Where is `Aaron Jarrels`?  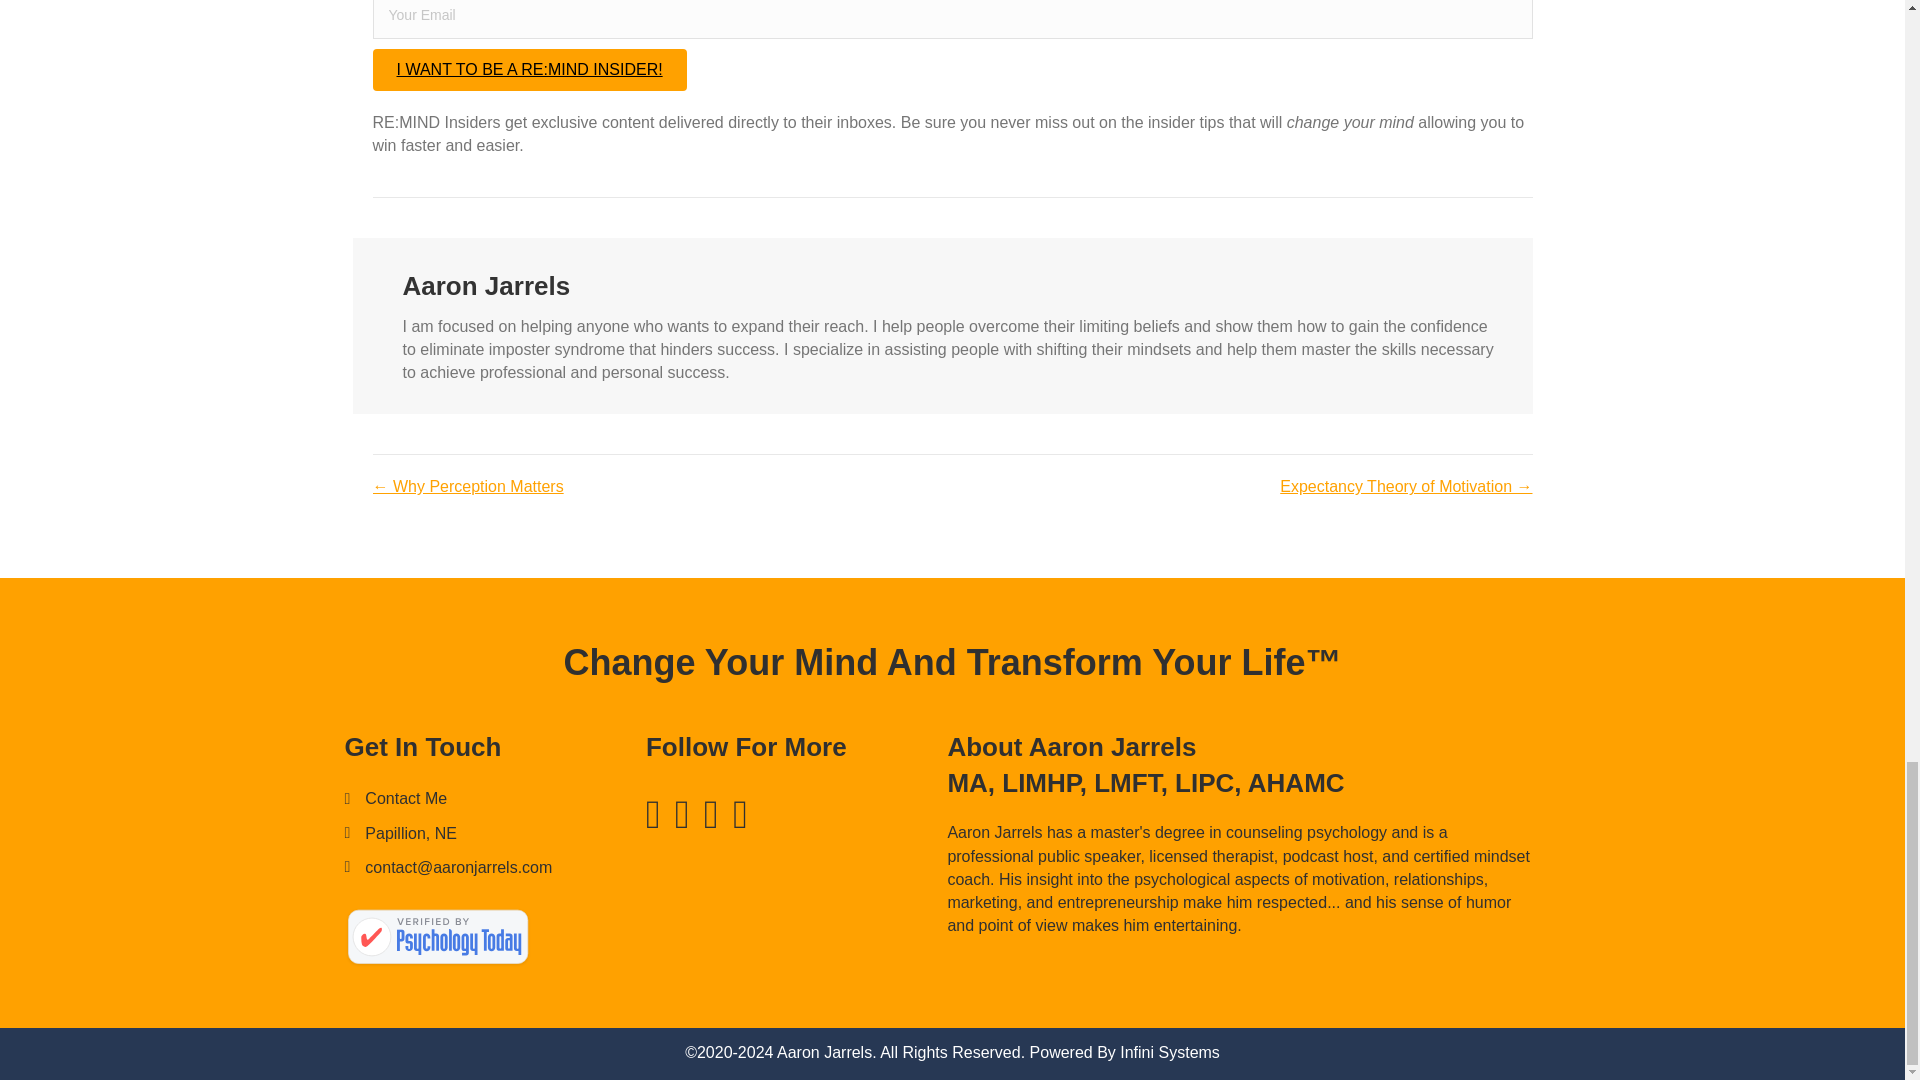 Aaron Jarrels is located at coordinates (436, 938).